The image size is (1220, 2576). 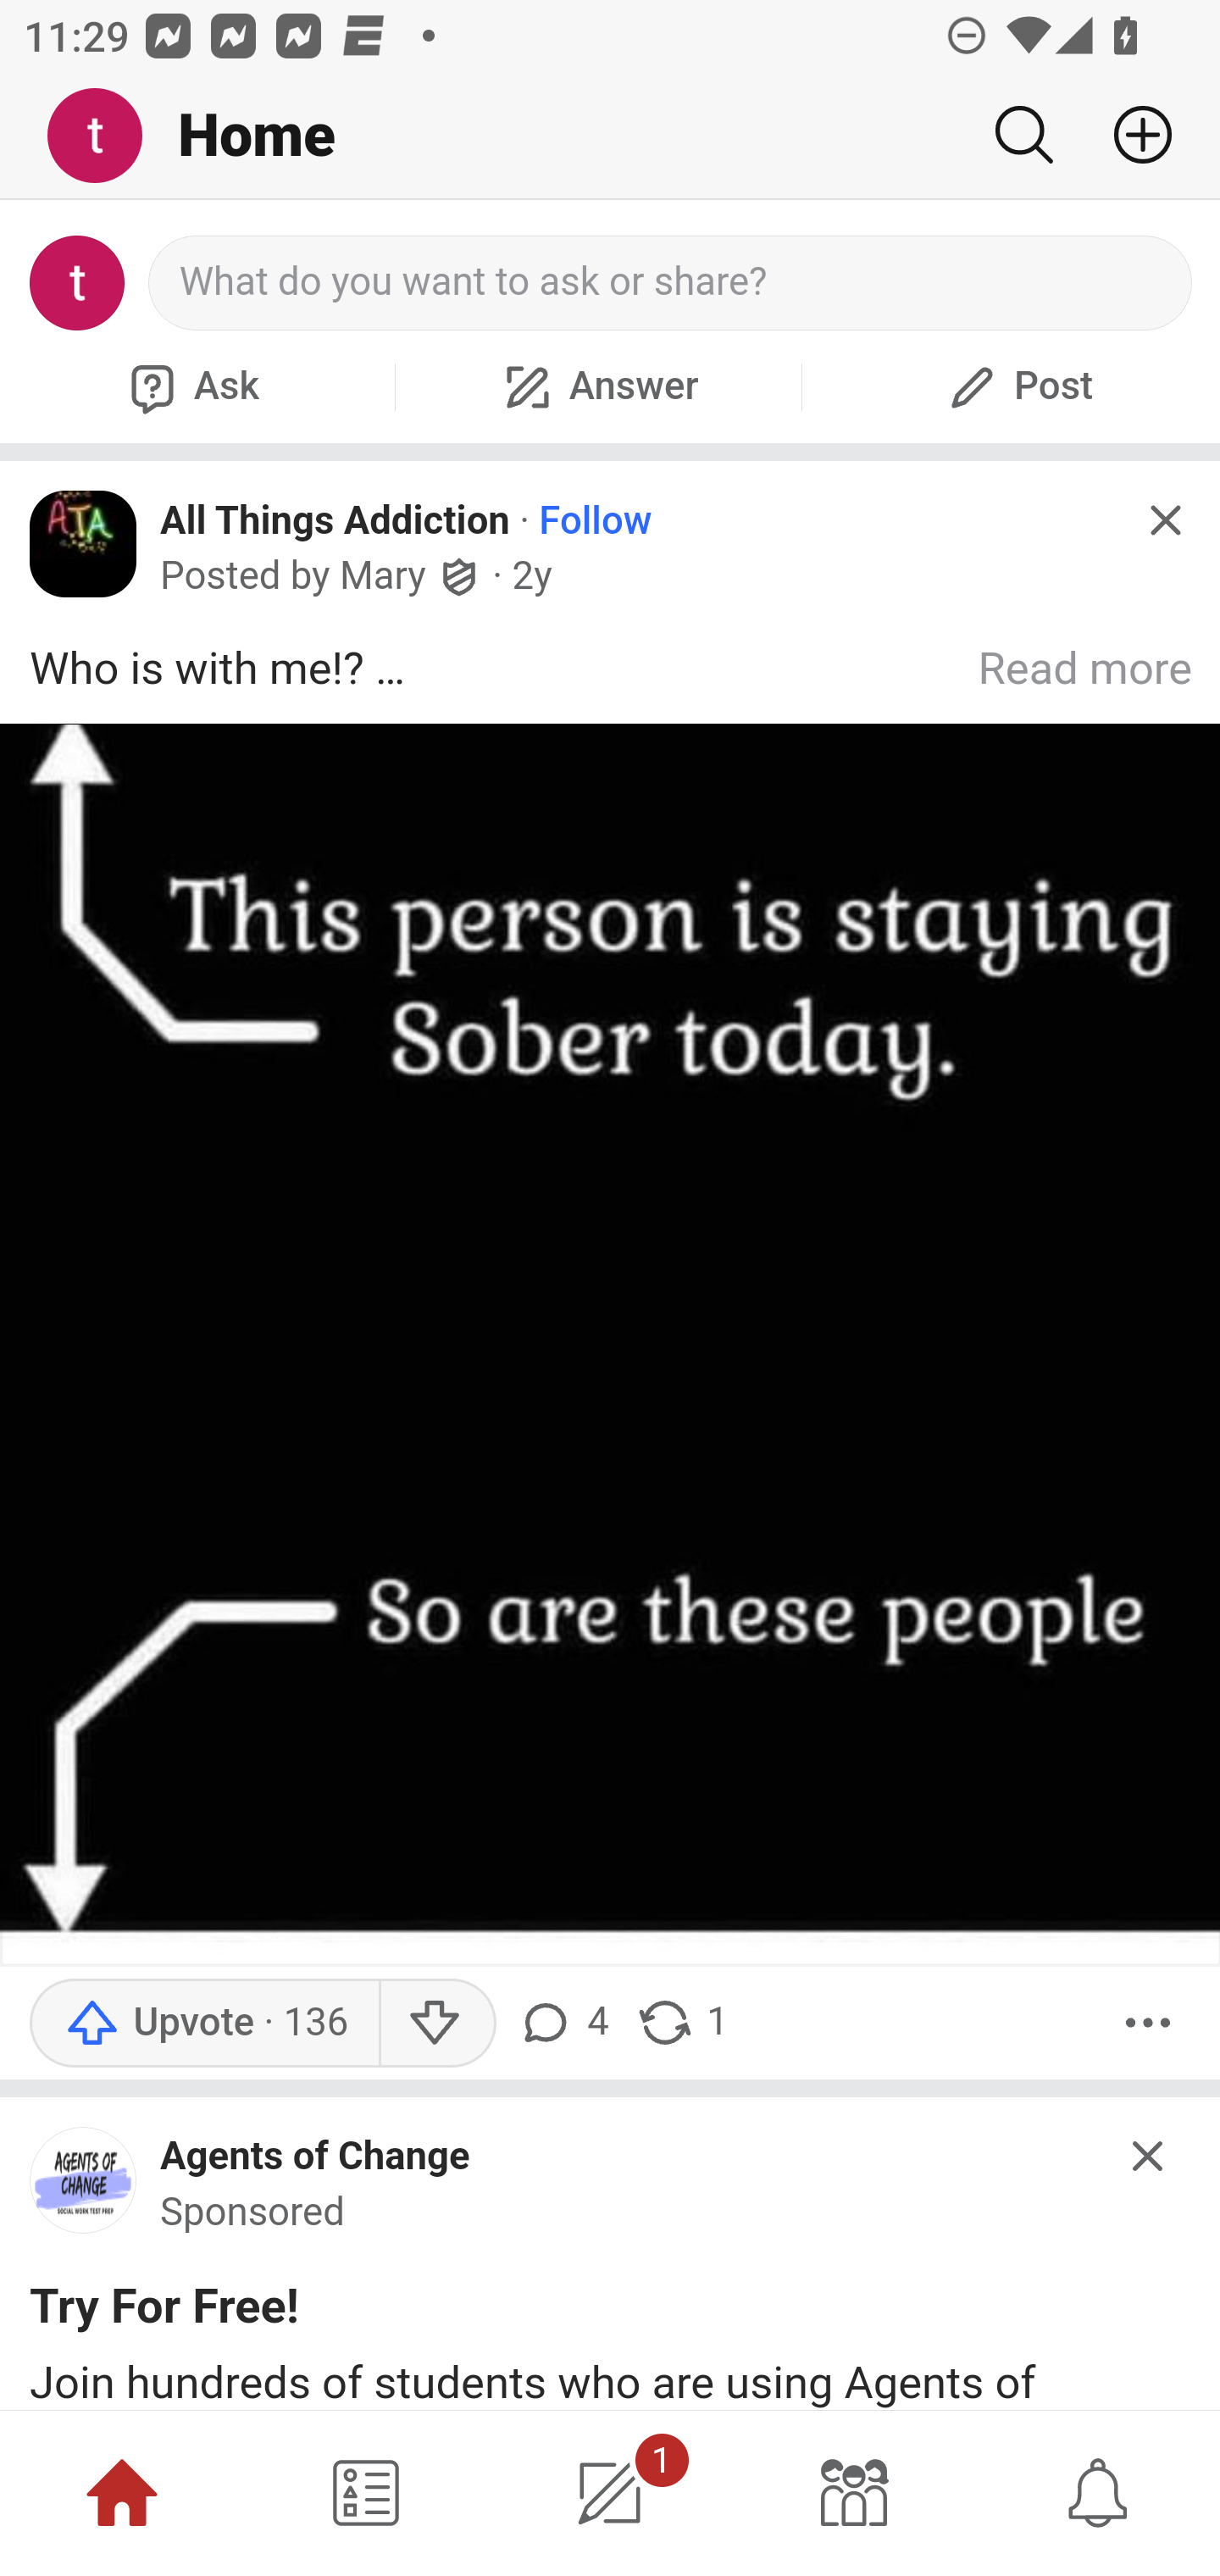 I want to click on Upvote, so click(x=203, y=2022).